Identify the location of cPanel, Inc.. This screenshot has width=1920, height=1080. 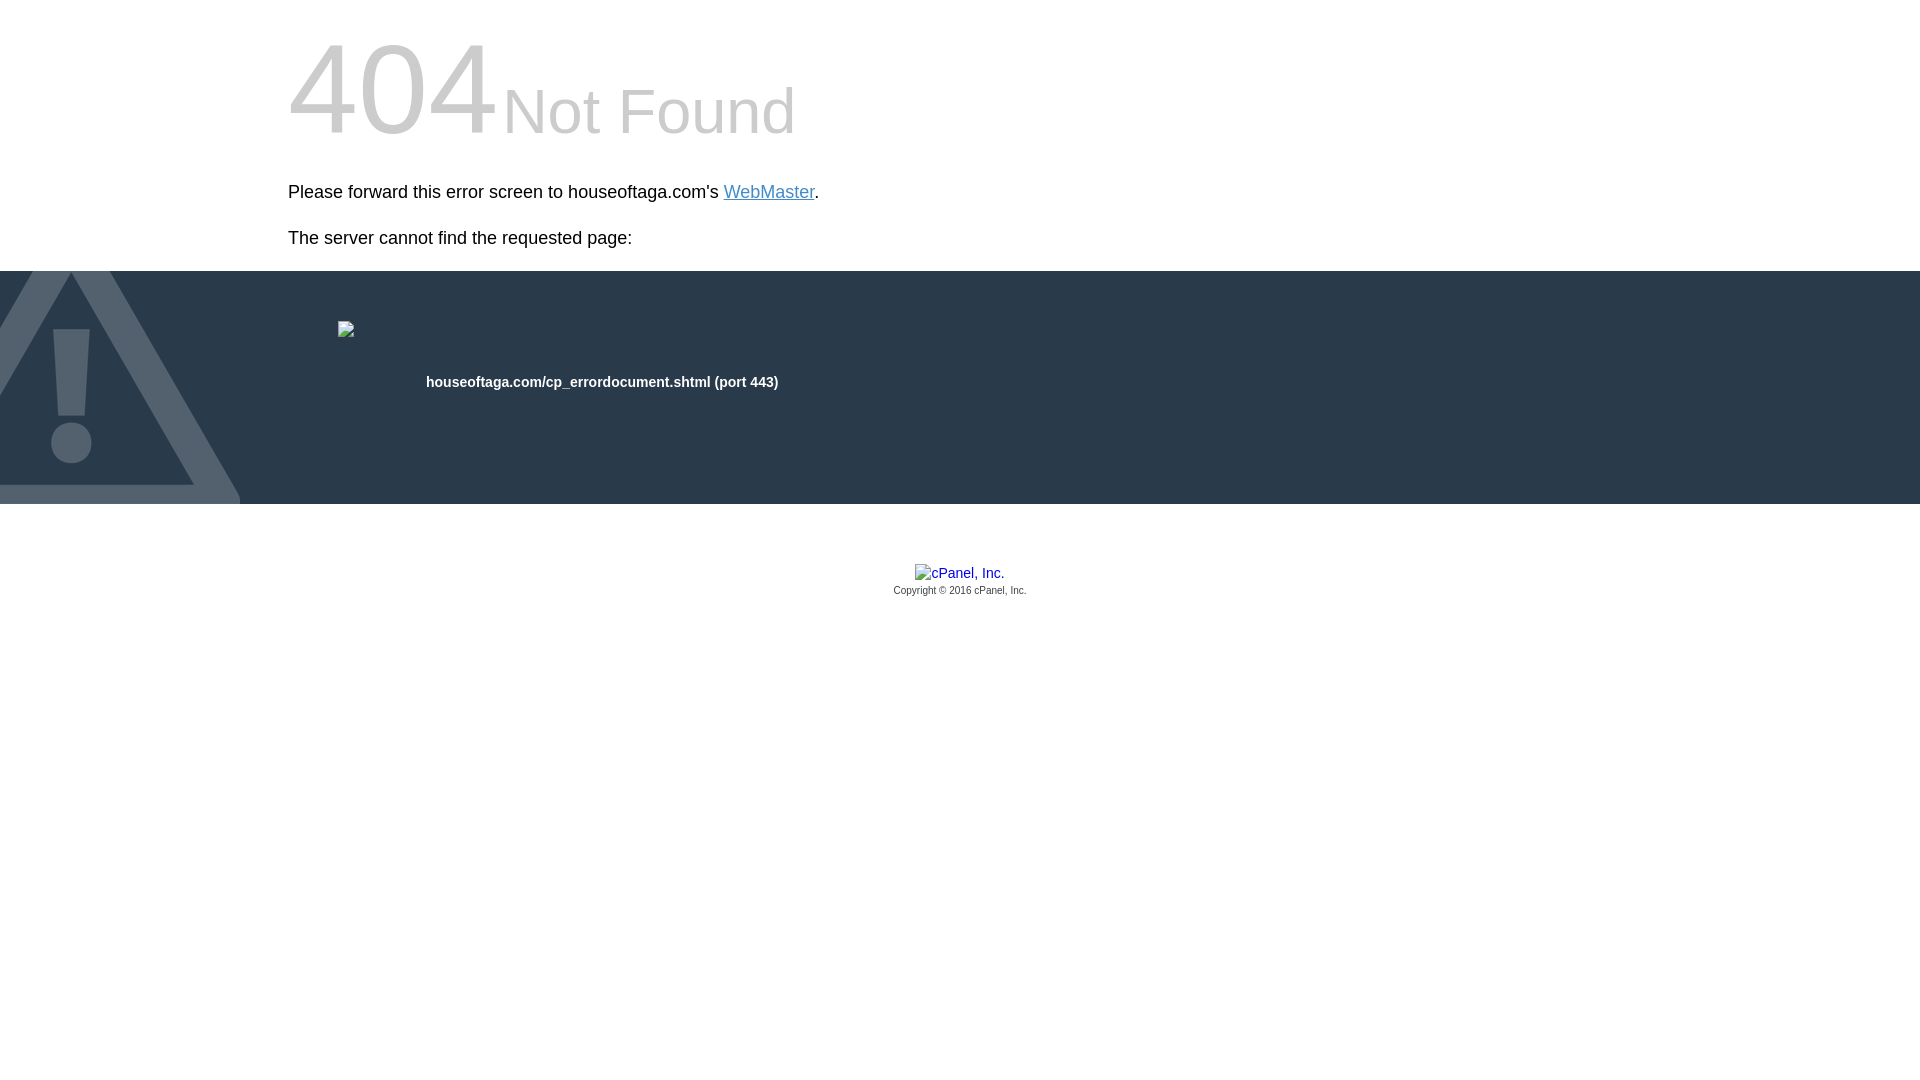
(960, 581).